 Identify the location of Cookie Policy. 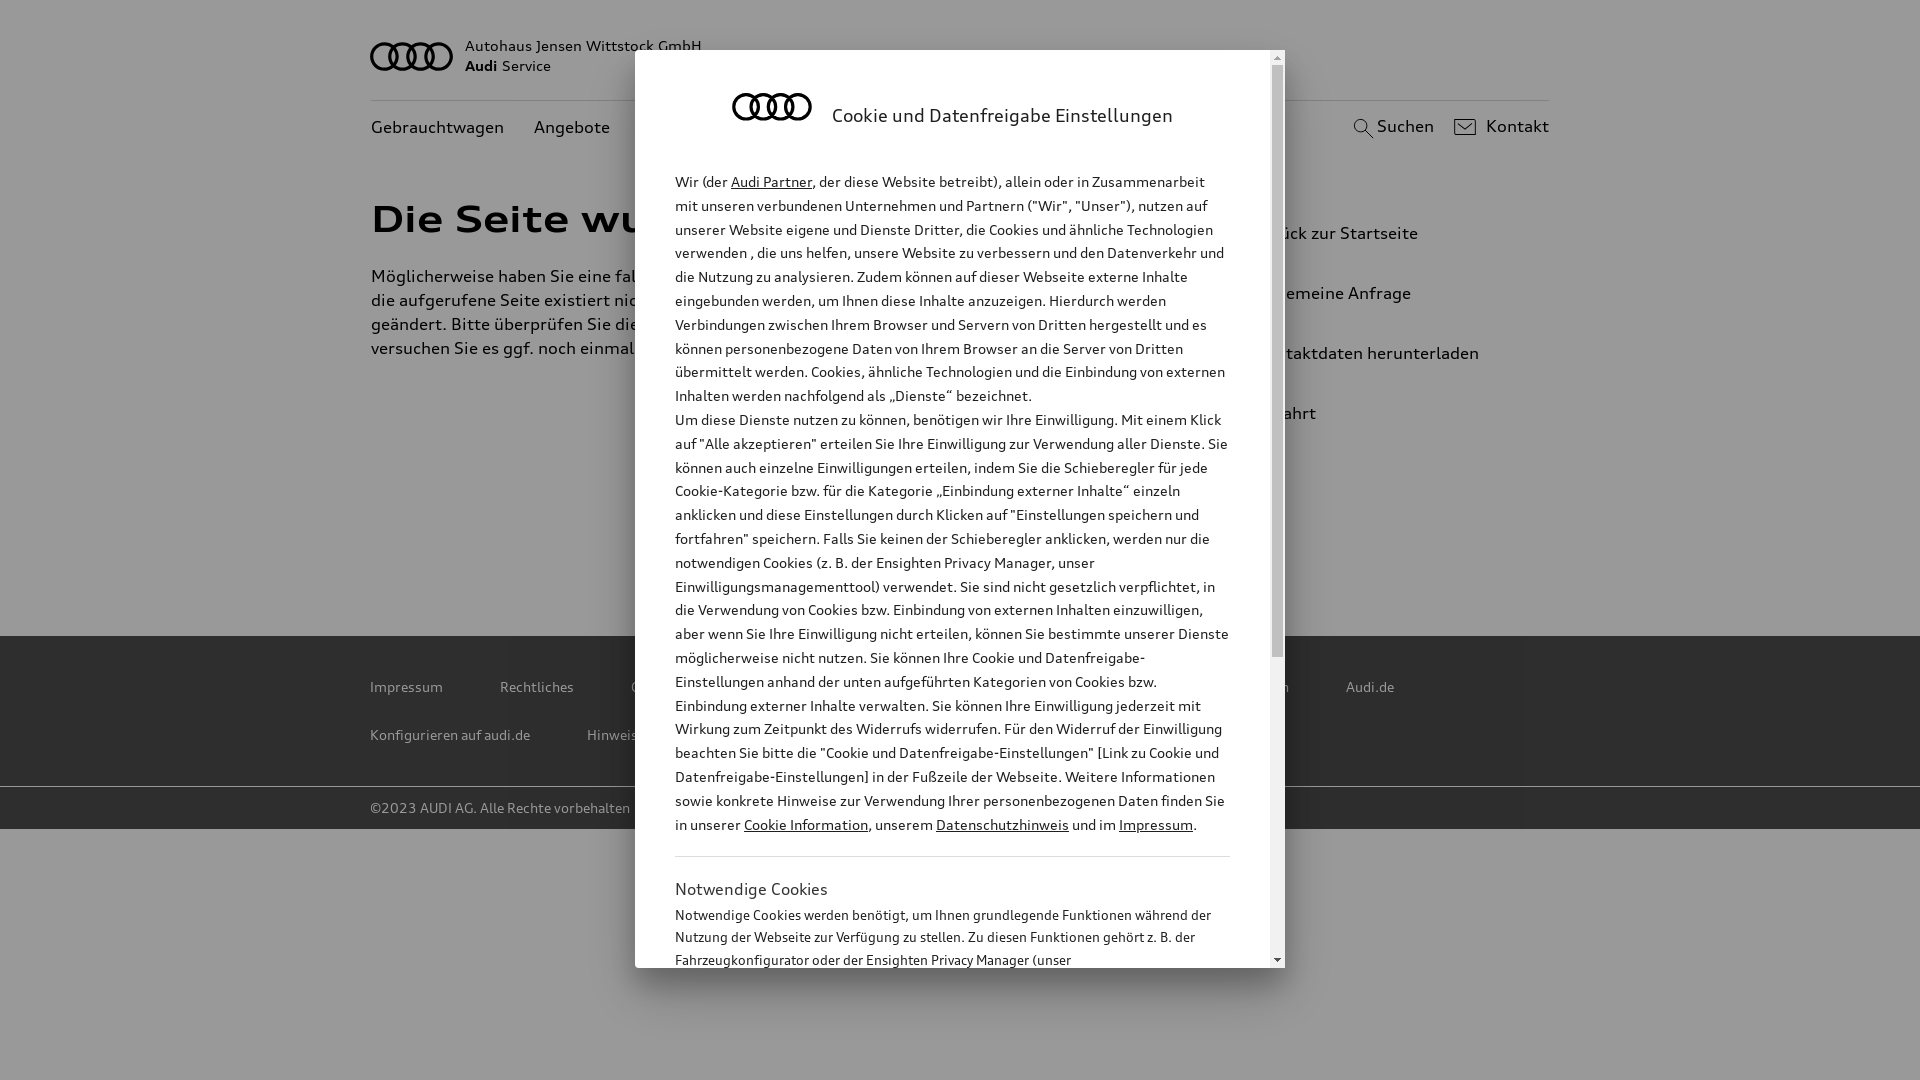
(938, 687).